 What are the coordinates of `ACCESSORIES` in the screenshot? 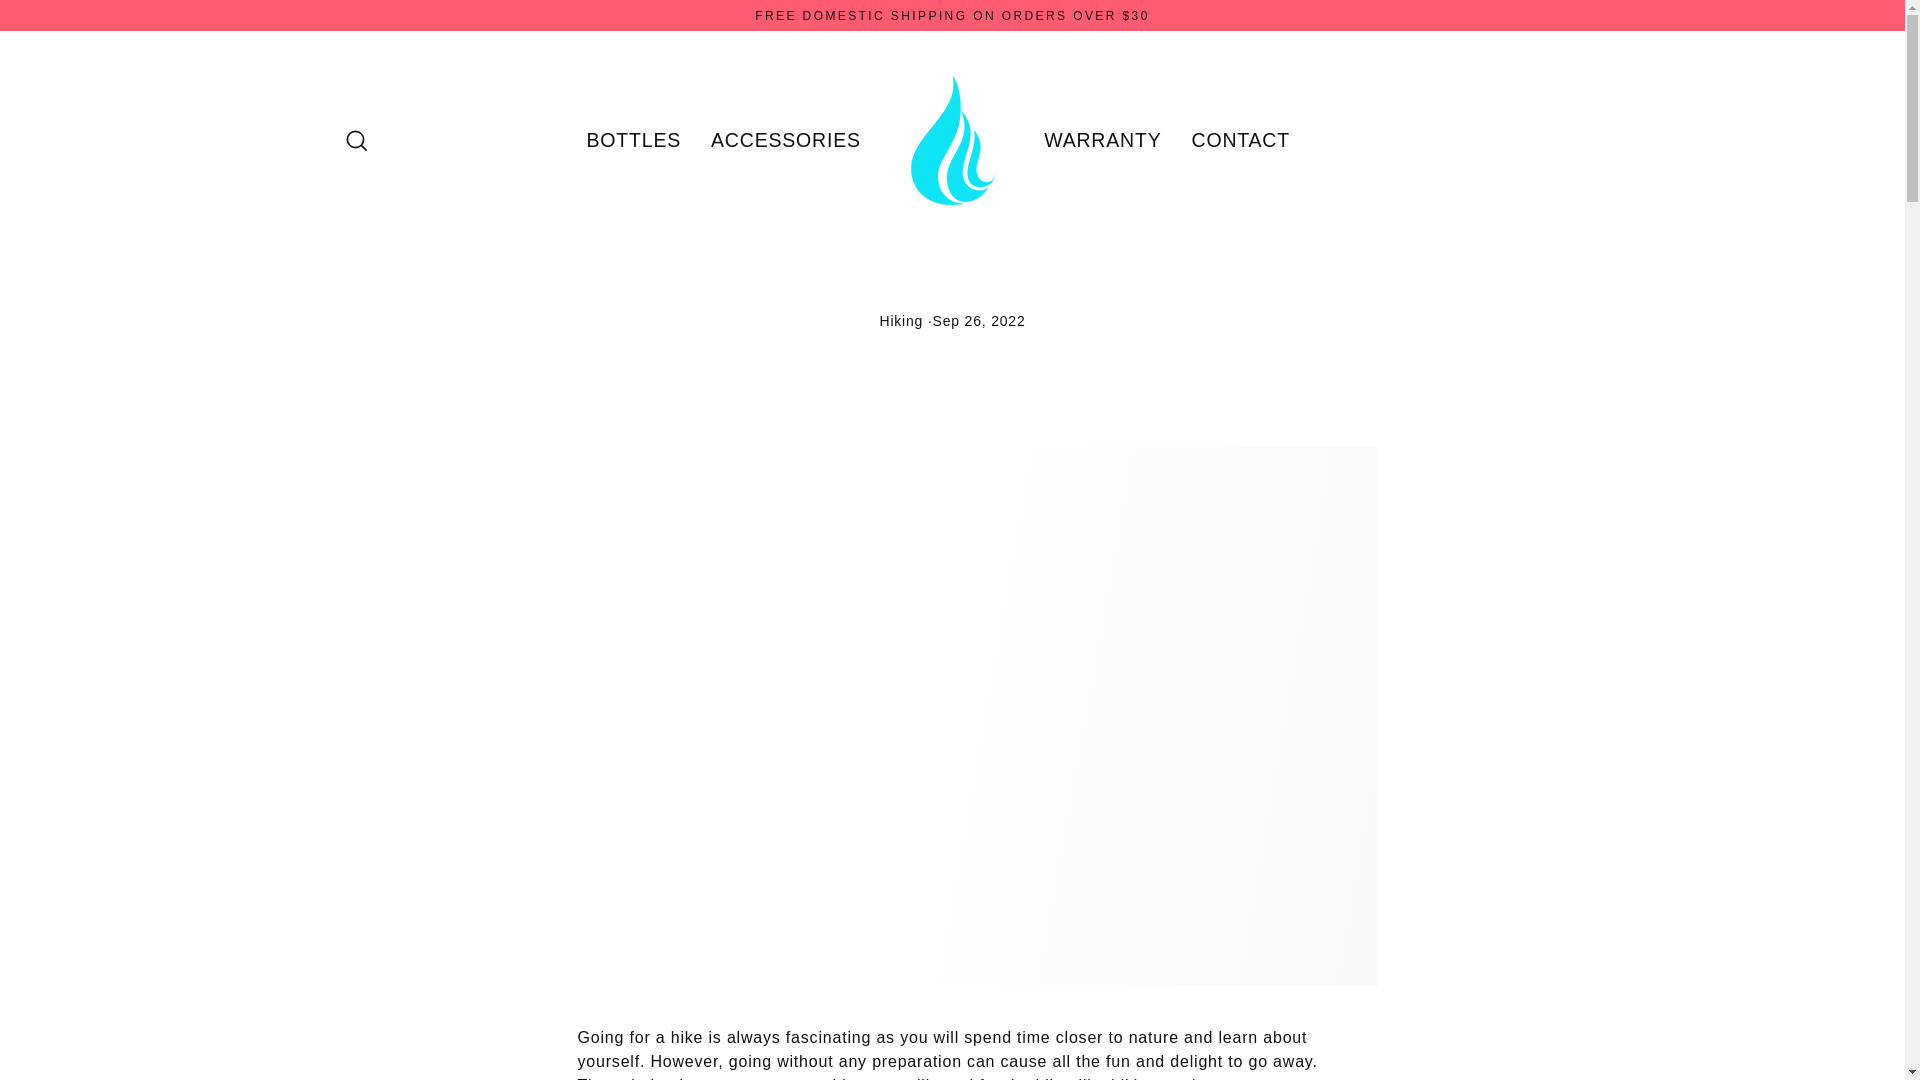 It's located at (785, 140).